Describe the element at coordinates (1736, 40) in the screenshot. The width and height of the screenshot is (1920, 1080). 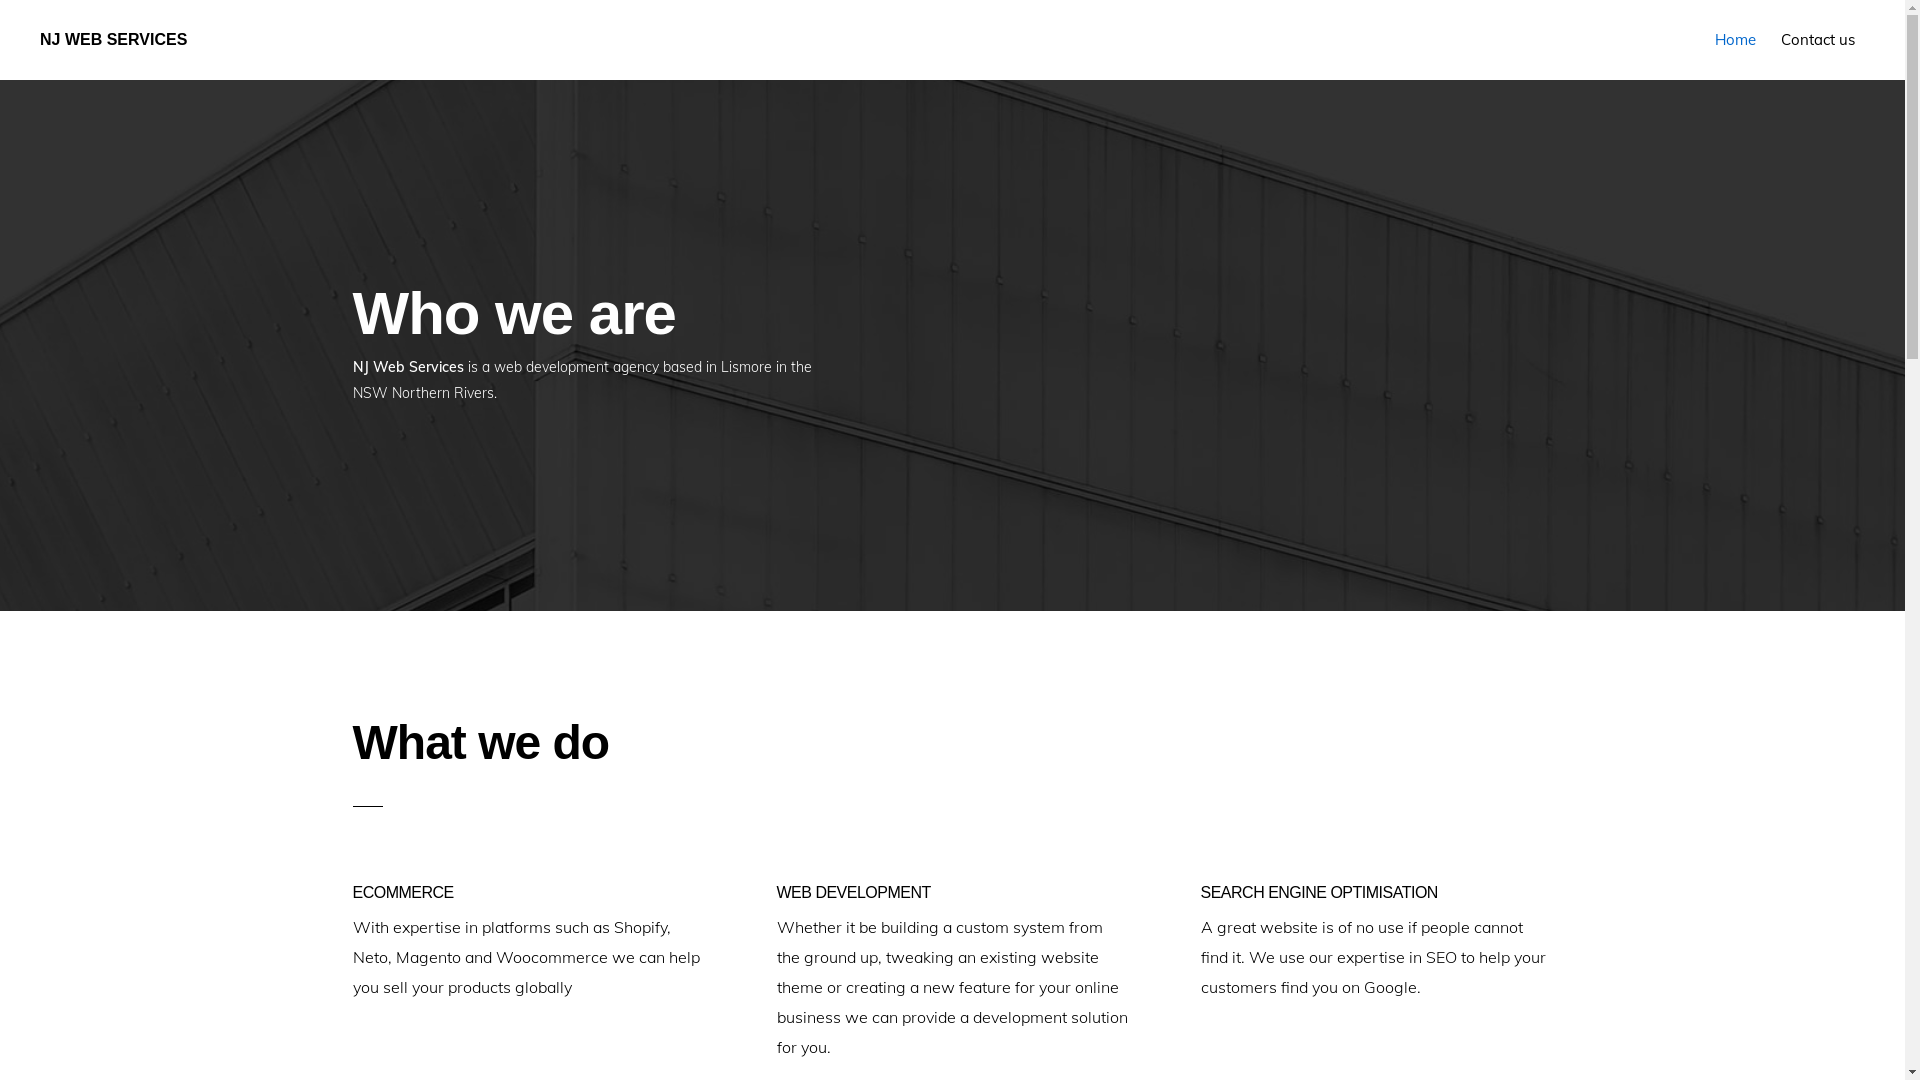
I see `Home` at that location.